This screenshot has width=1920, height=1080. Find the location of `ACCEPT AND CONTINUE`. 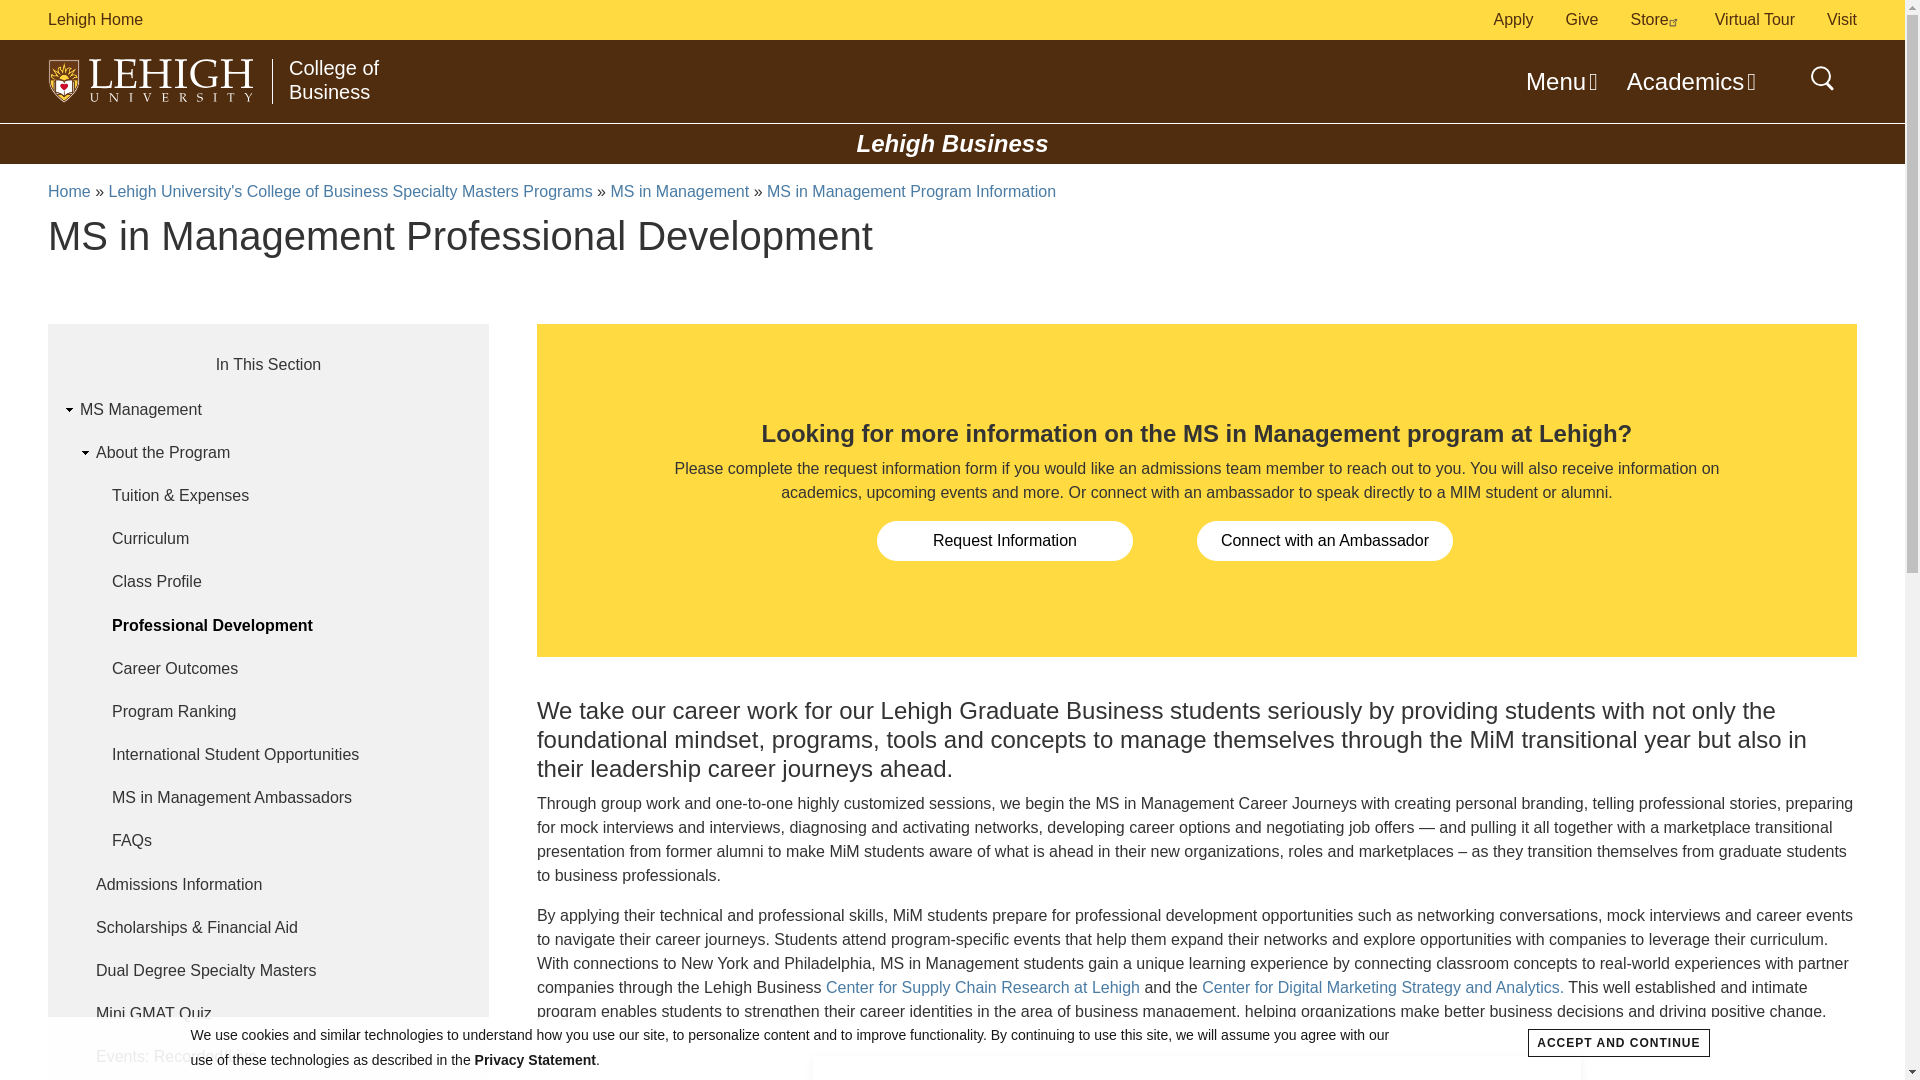

ACCEPT AND CONTINUE is located at coordinates (1618, 1043).